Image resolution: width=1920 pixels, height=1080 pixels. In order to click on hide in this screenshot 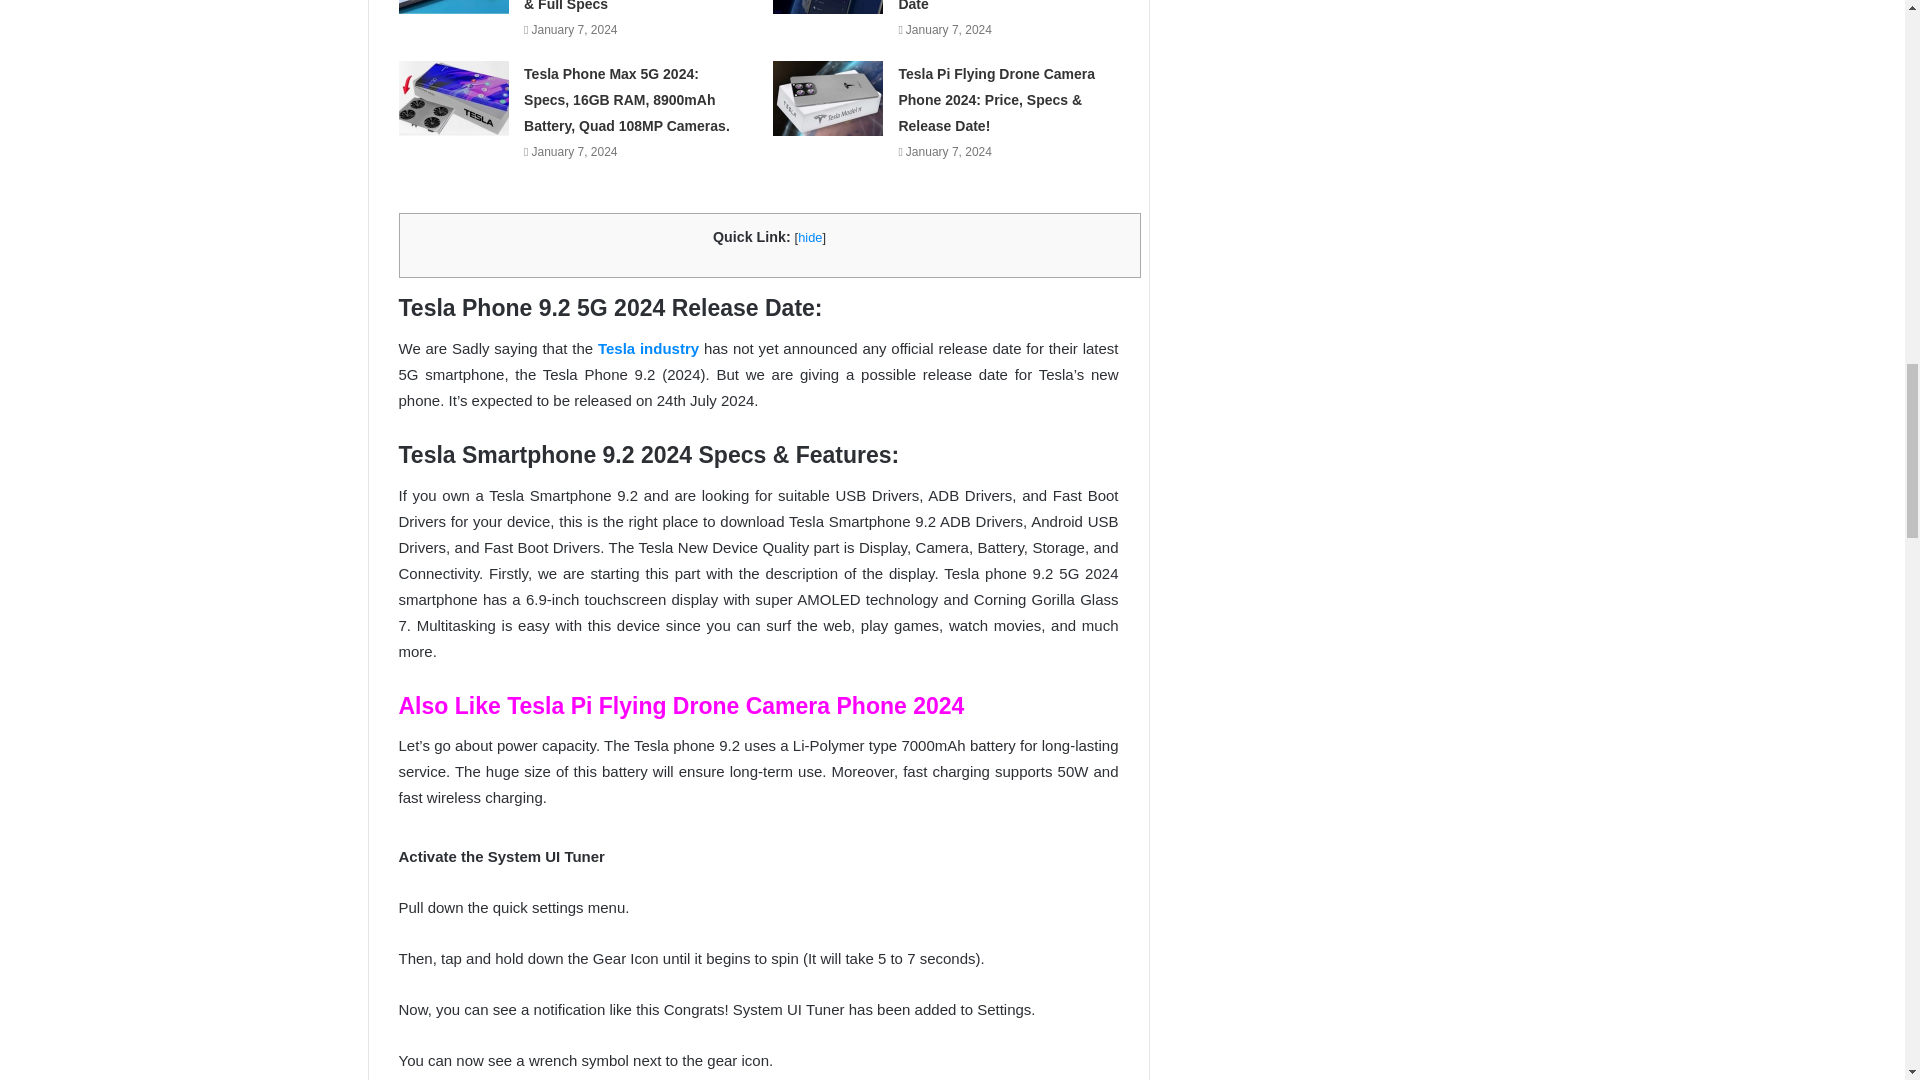, I will do `click(810, 238)`.